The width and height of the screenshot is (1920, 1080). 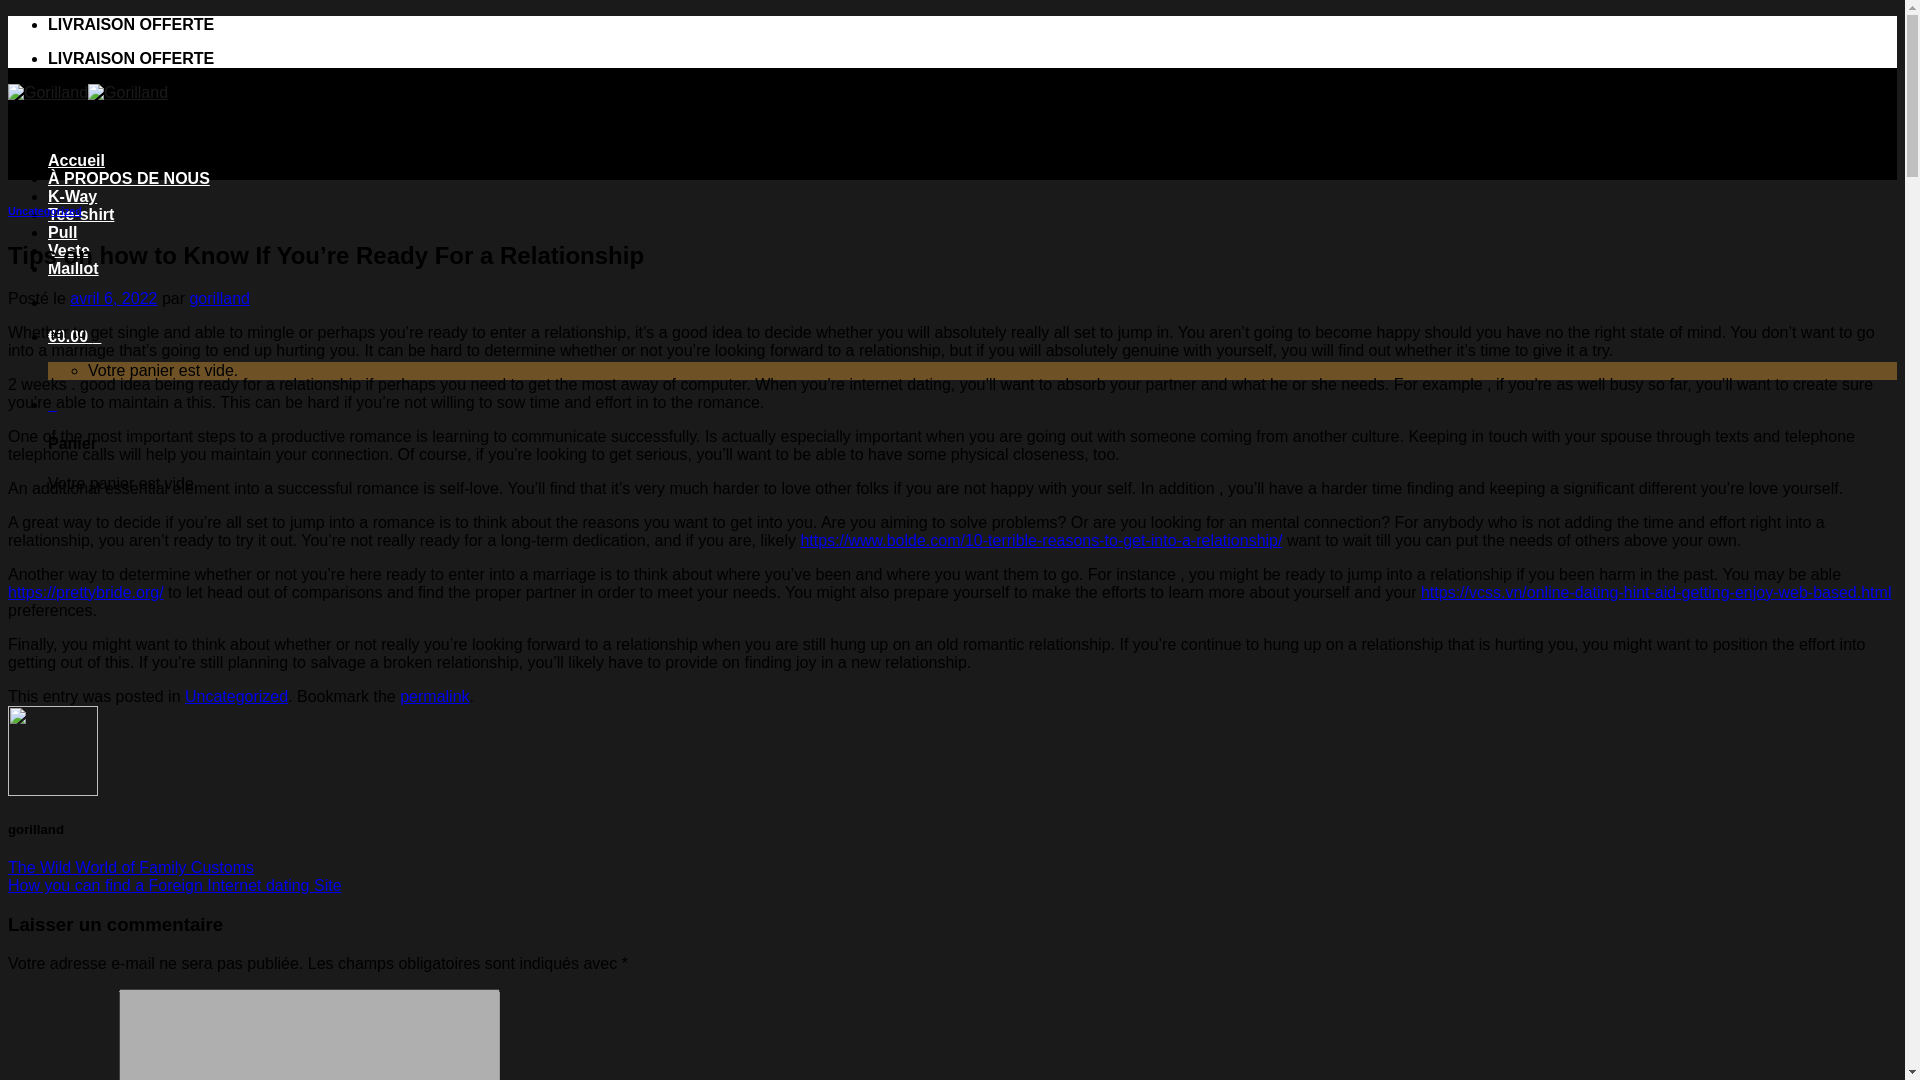 I want to click on Pull, so click(x=62, y=232).